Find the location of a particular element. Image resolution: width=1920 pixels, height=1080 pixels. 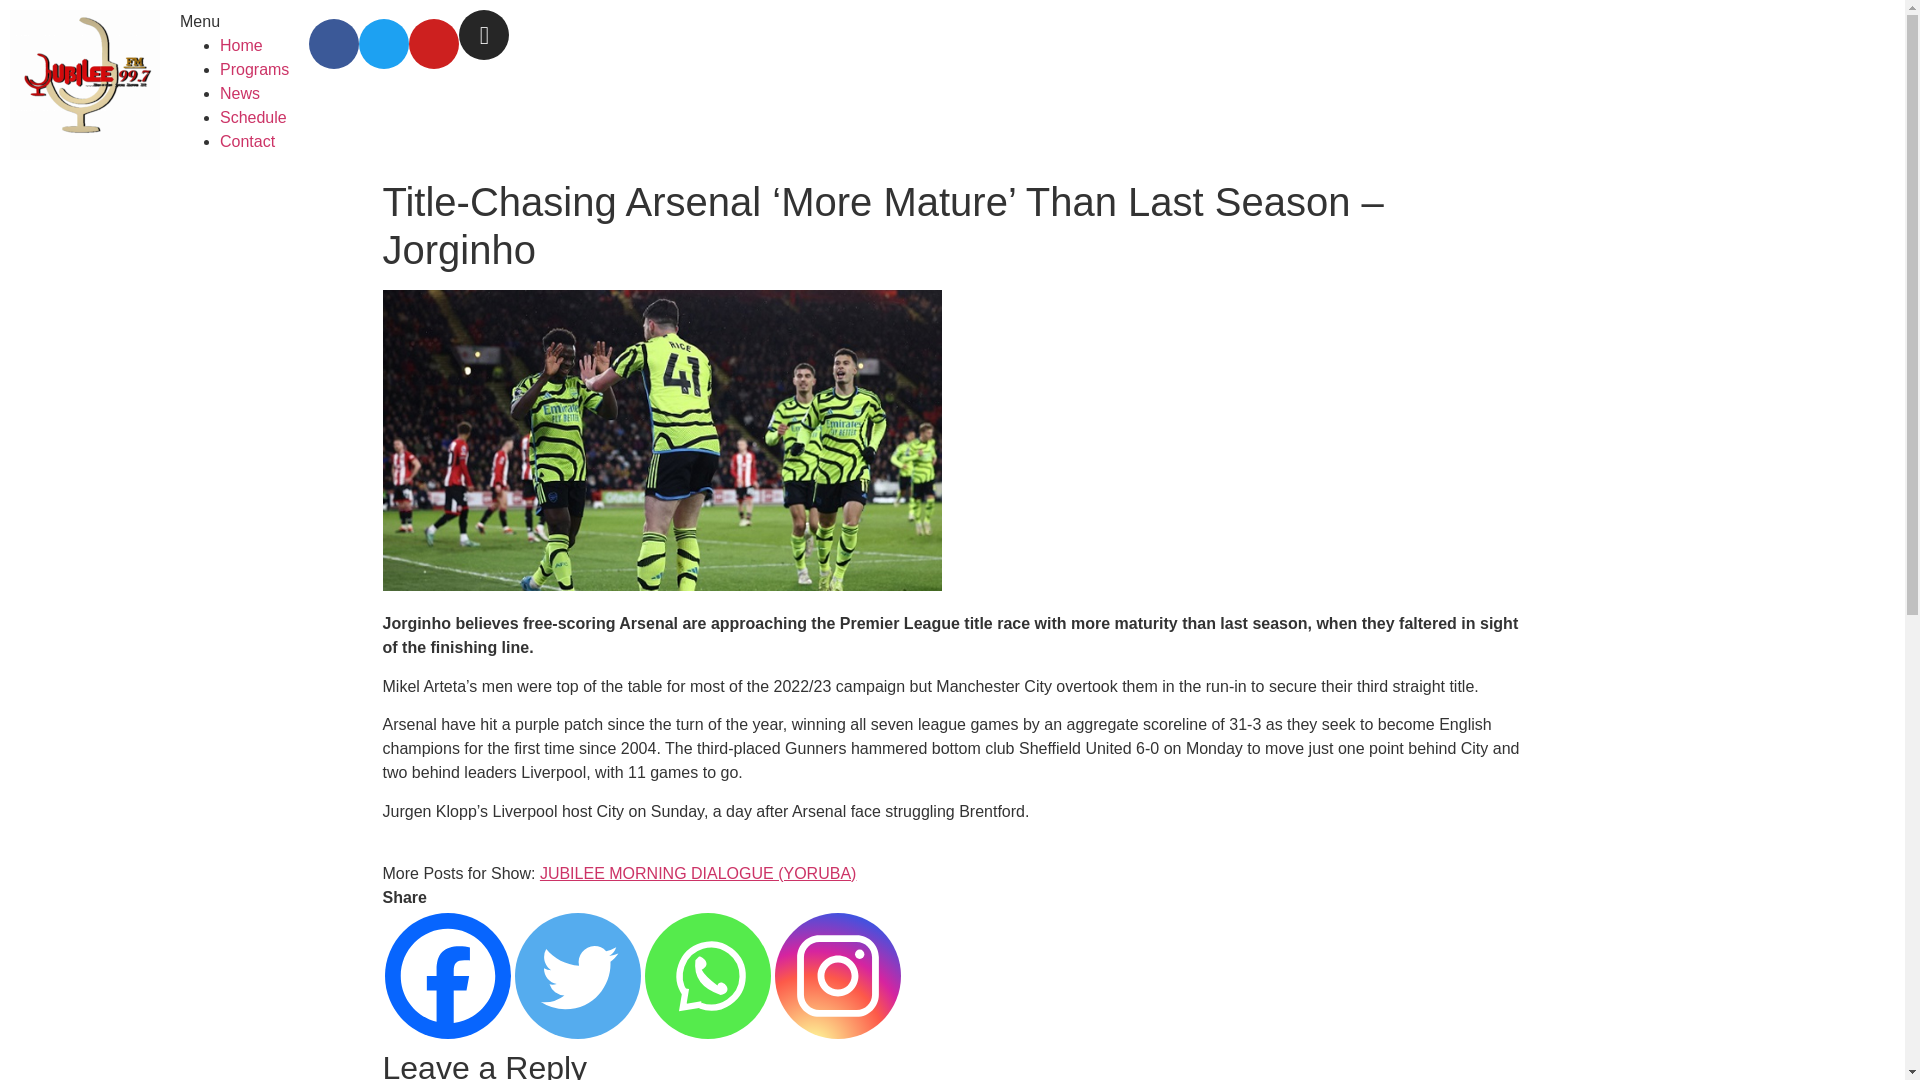

Schedule is located at coordinates (253, 118).